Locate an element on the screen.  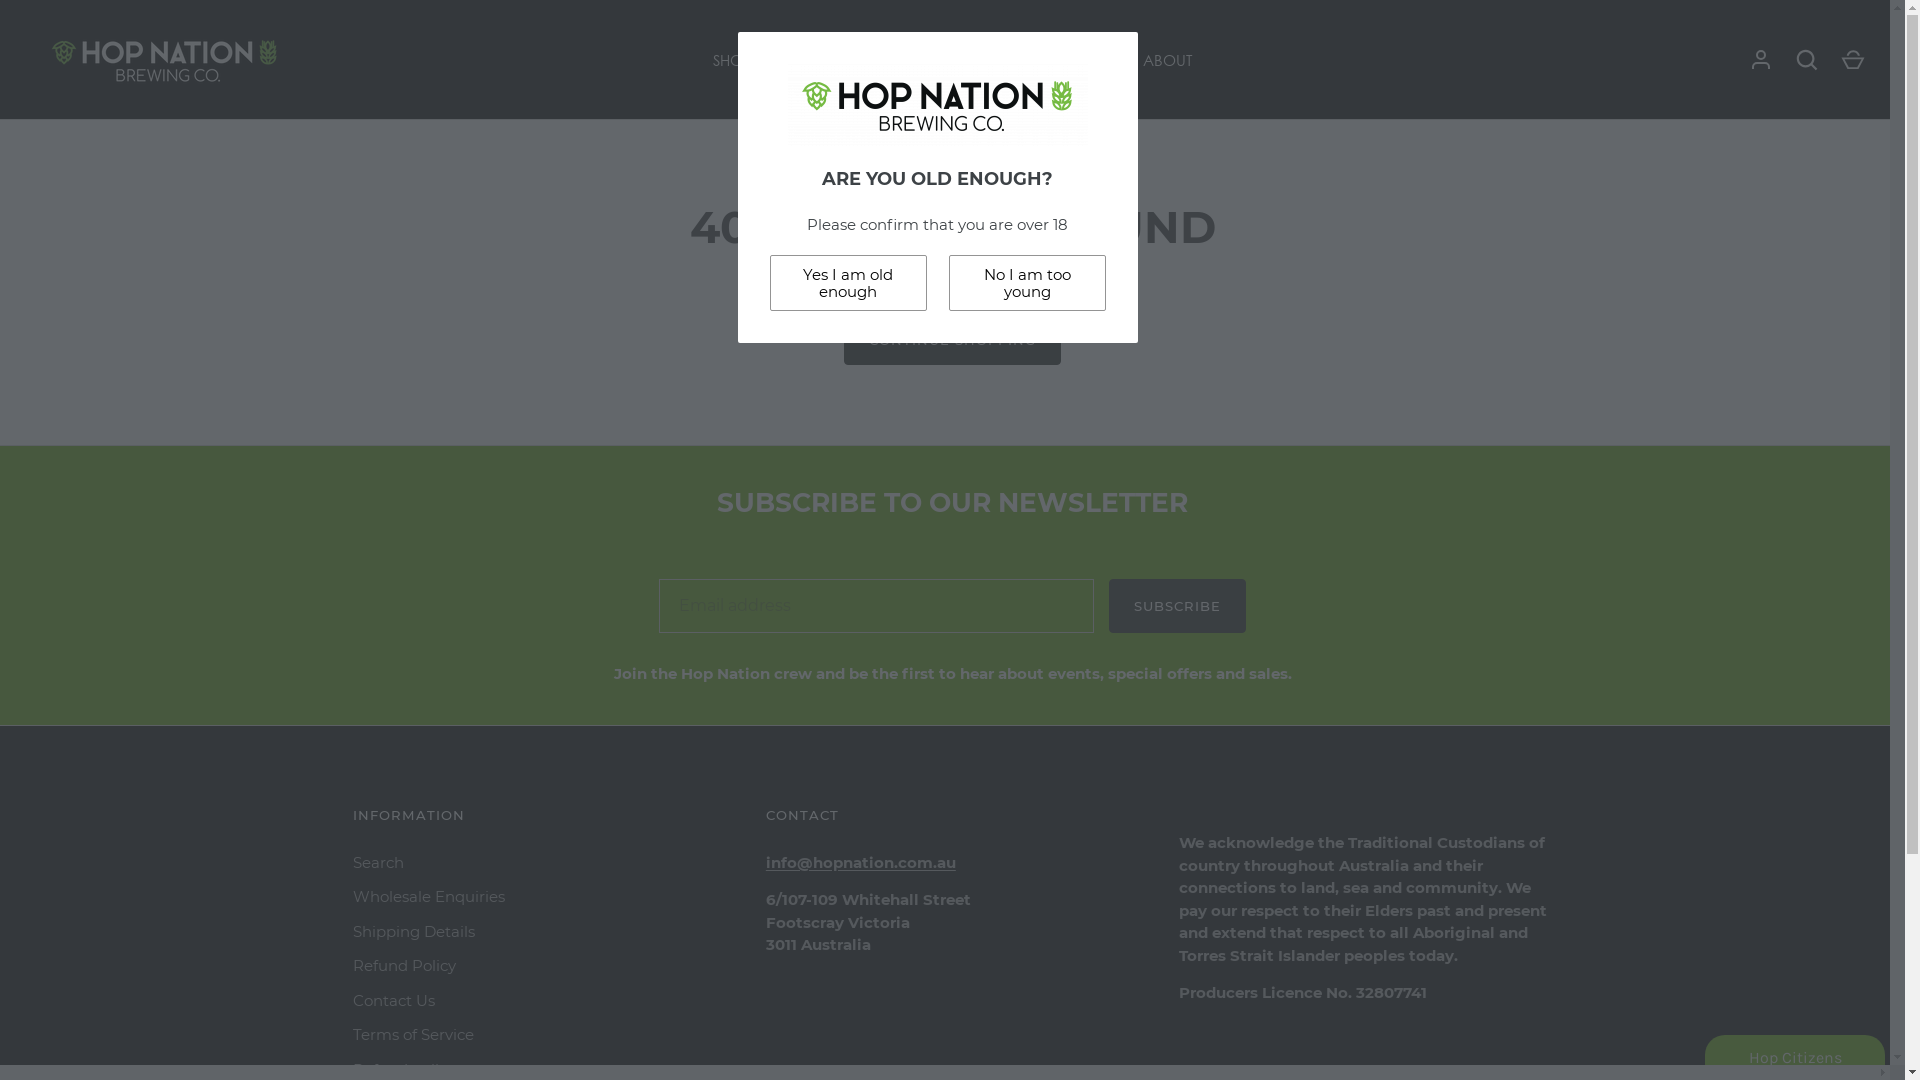
Terms of Service is located at coordinates (412, 1034).